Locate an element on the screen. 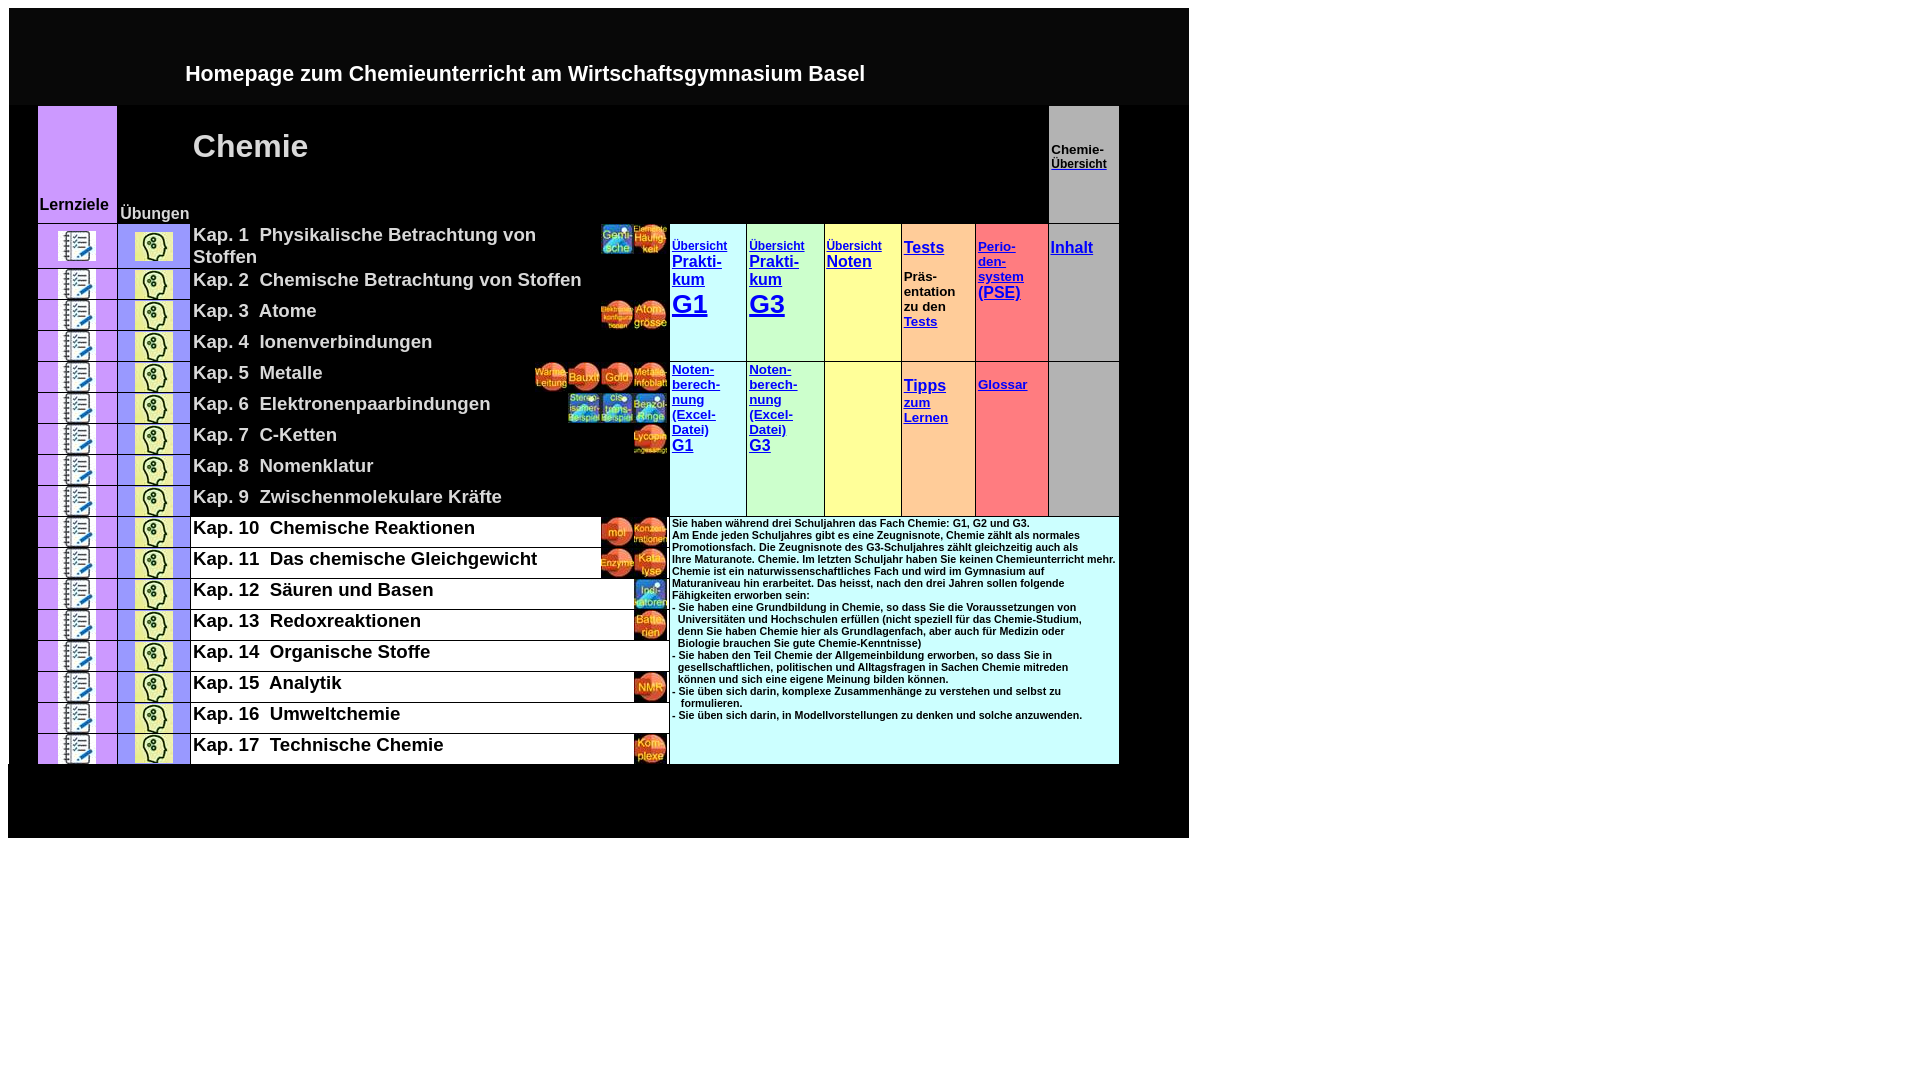 This screenshot has height=1080, width=1920. Prakti- is located at coordinates (774, 262).